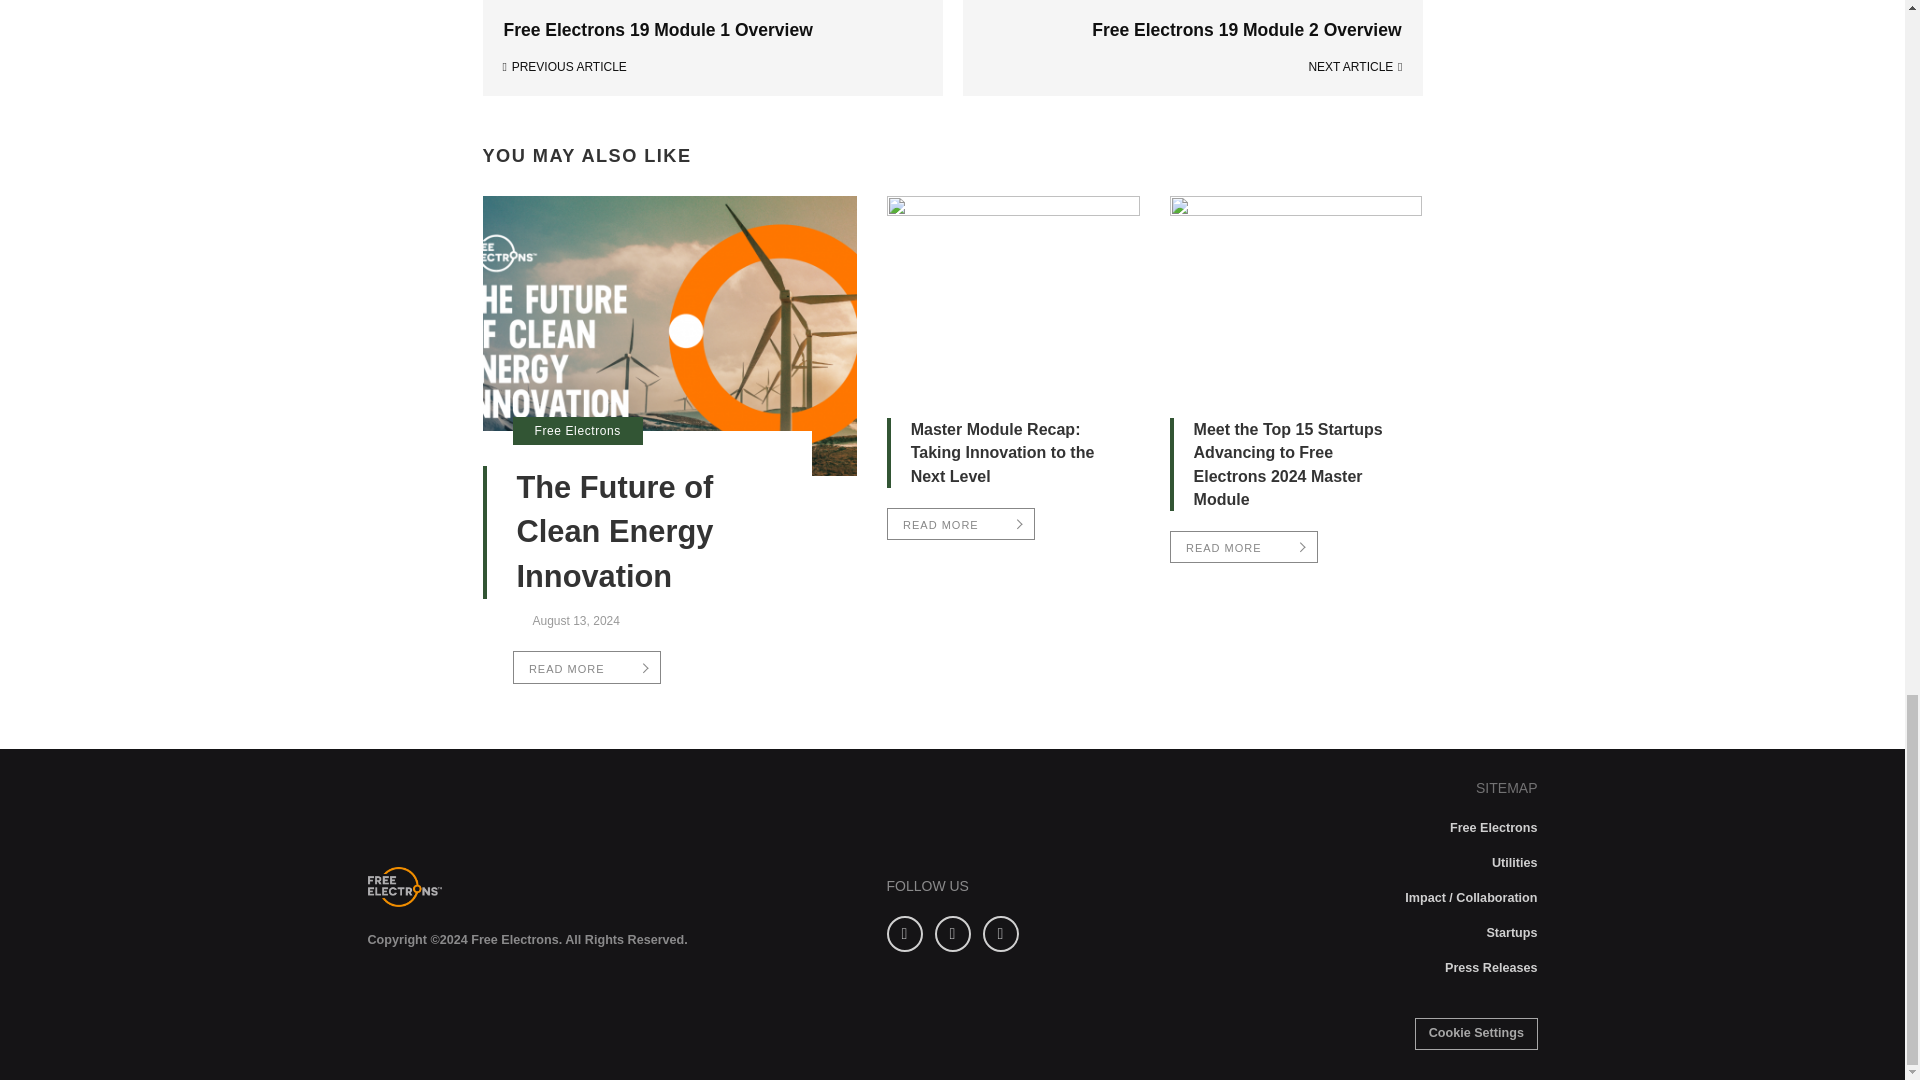 Image resolution: width=1920 pixels, height=1080 pixels. I want to click on READ MORE, so click(960, 524).